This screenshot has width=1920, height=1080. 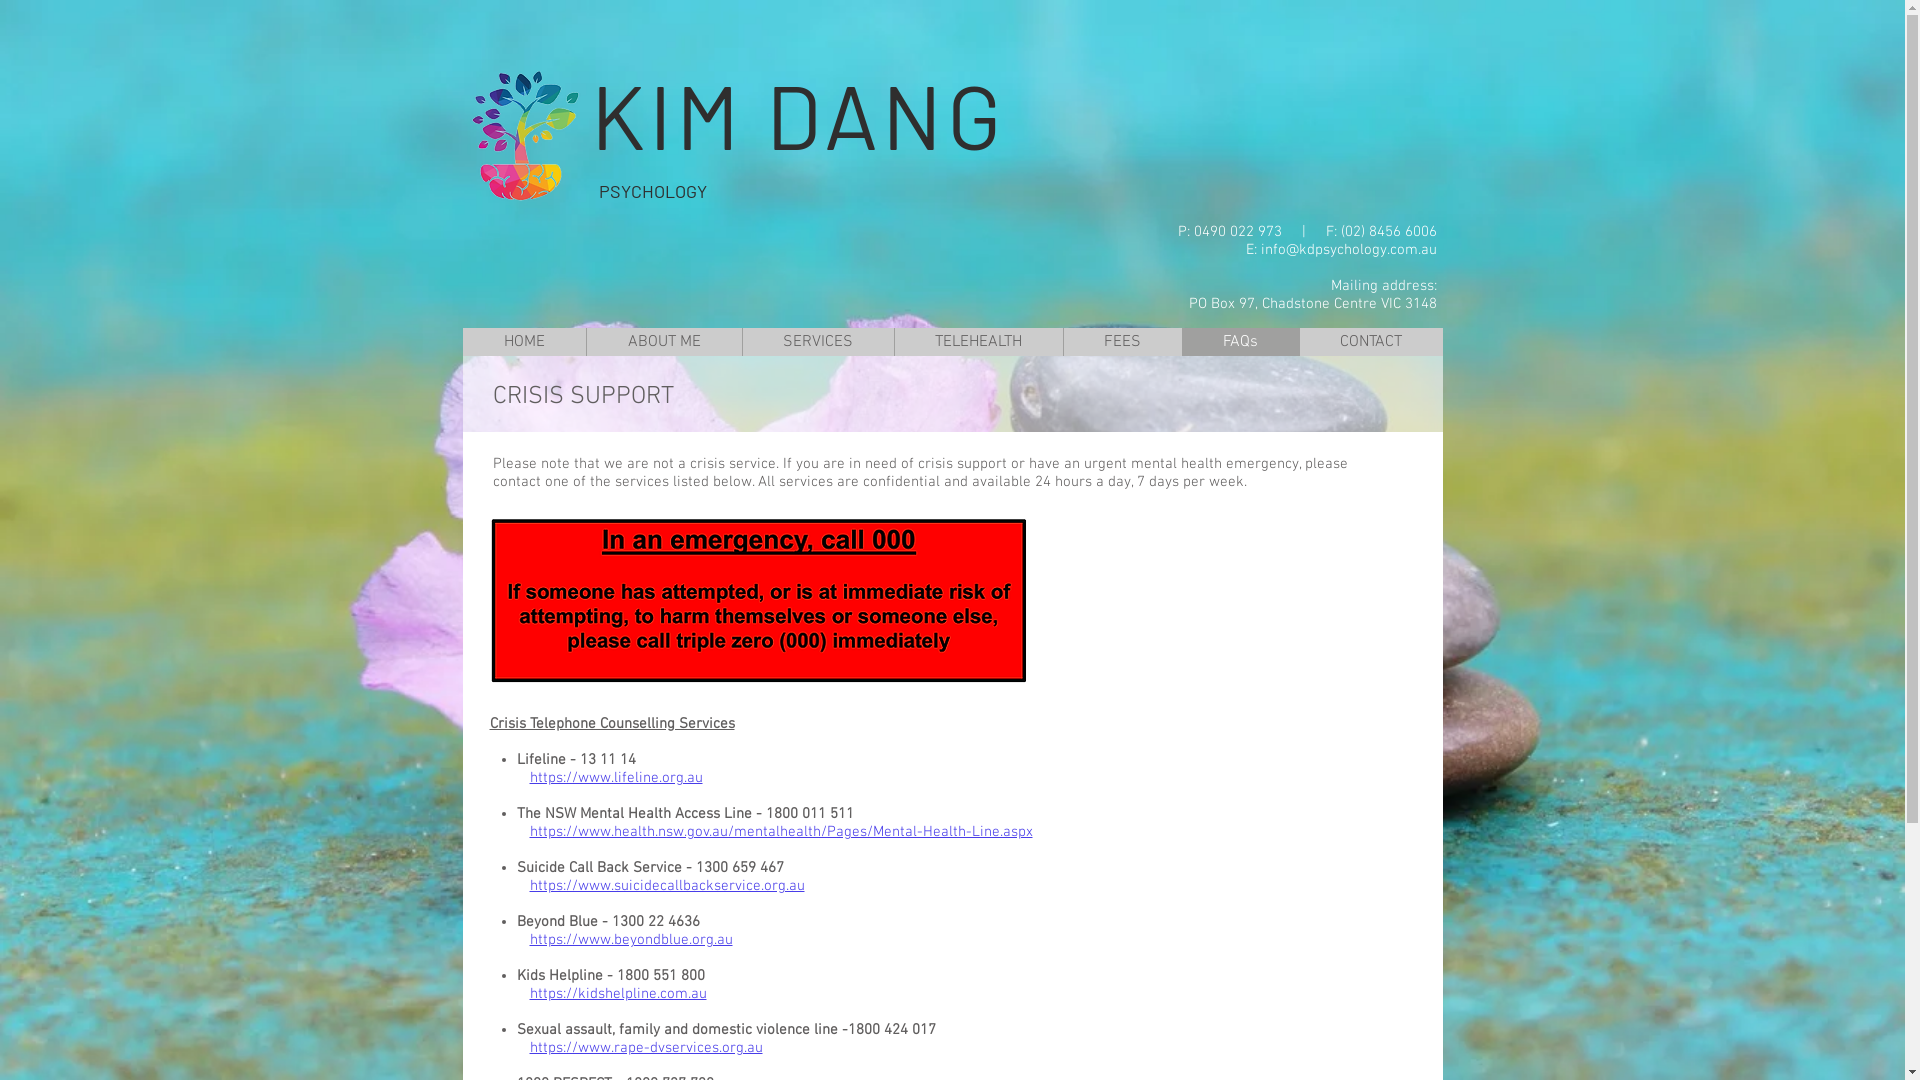 What do you see at coordinates (818, 342) in the screenshot?
I see `SERVICES` at bounding box center [818, 342].